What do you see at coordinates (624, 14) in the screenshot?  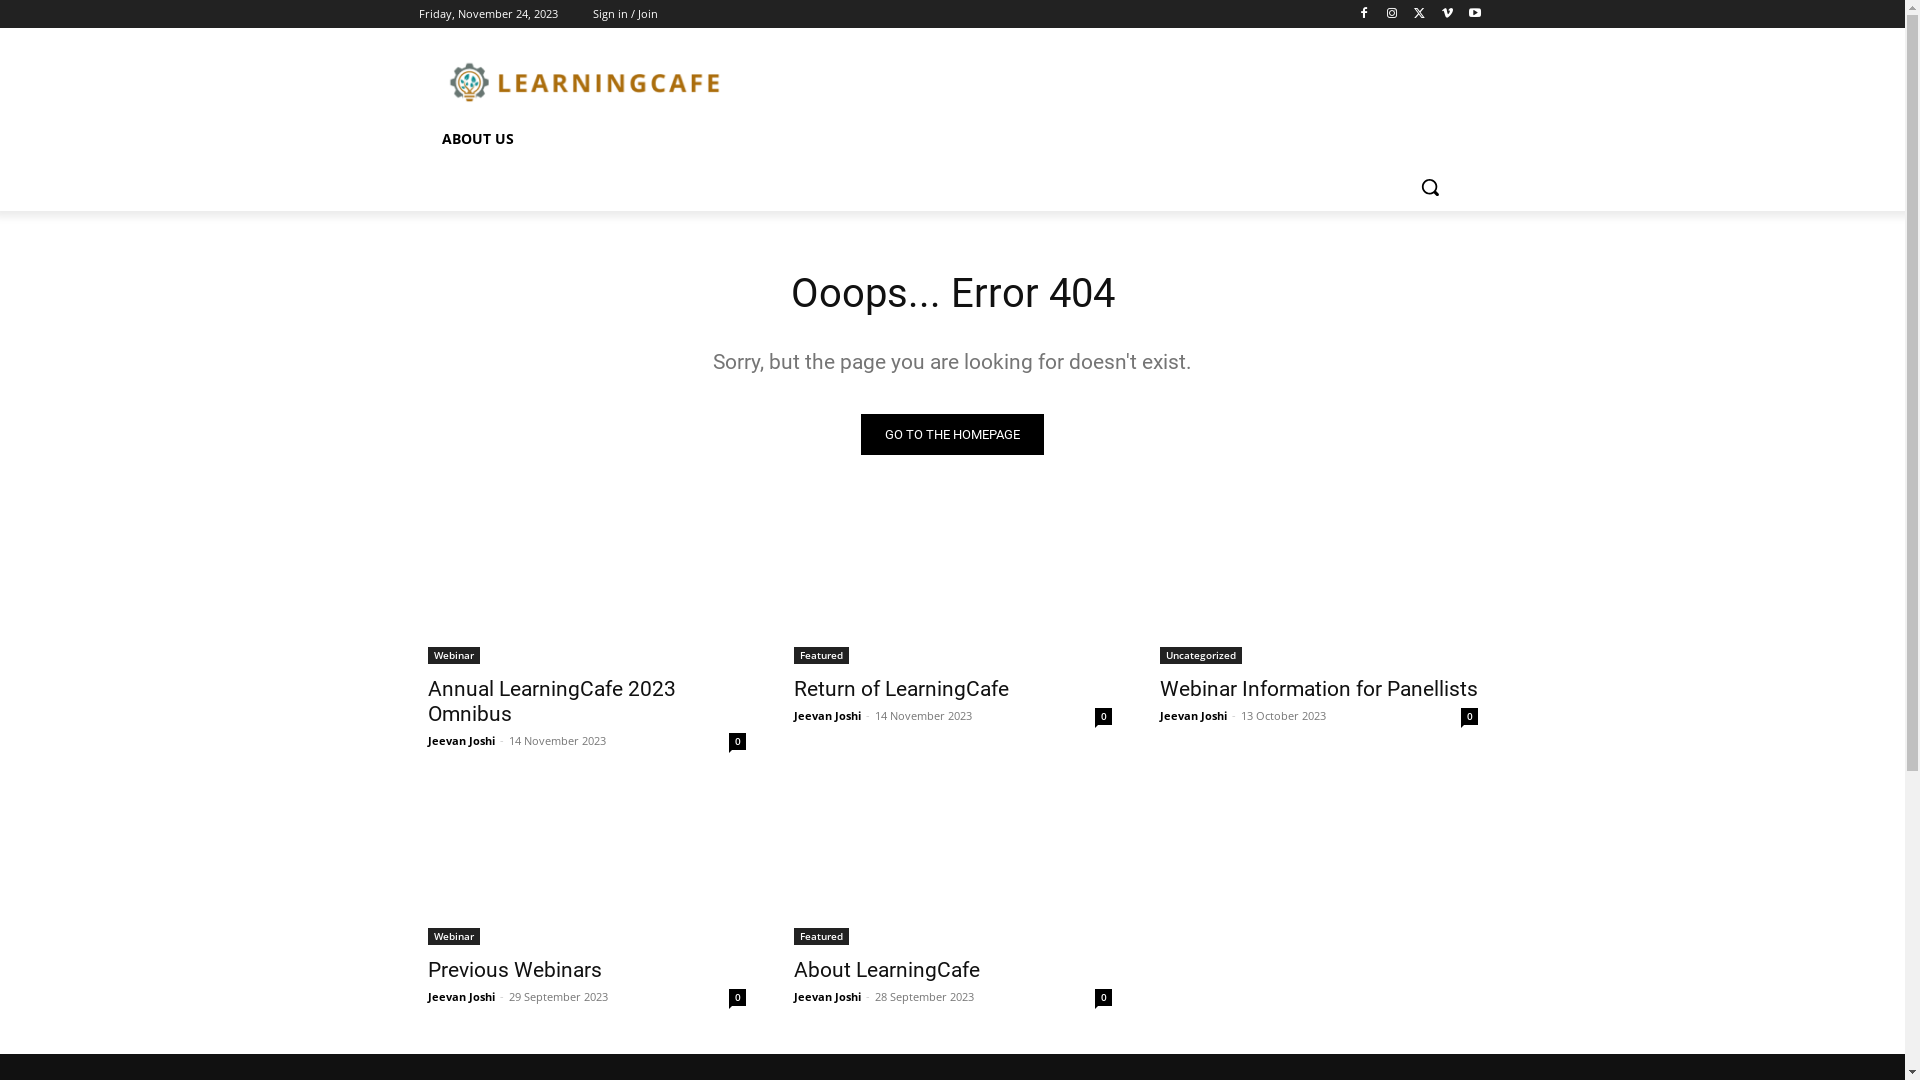 I see `Sign in / Join` at bounding box center [624, 14].